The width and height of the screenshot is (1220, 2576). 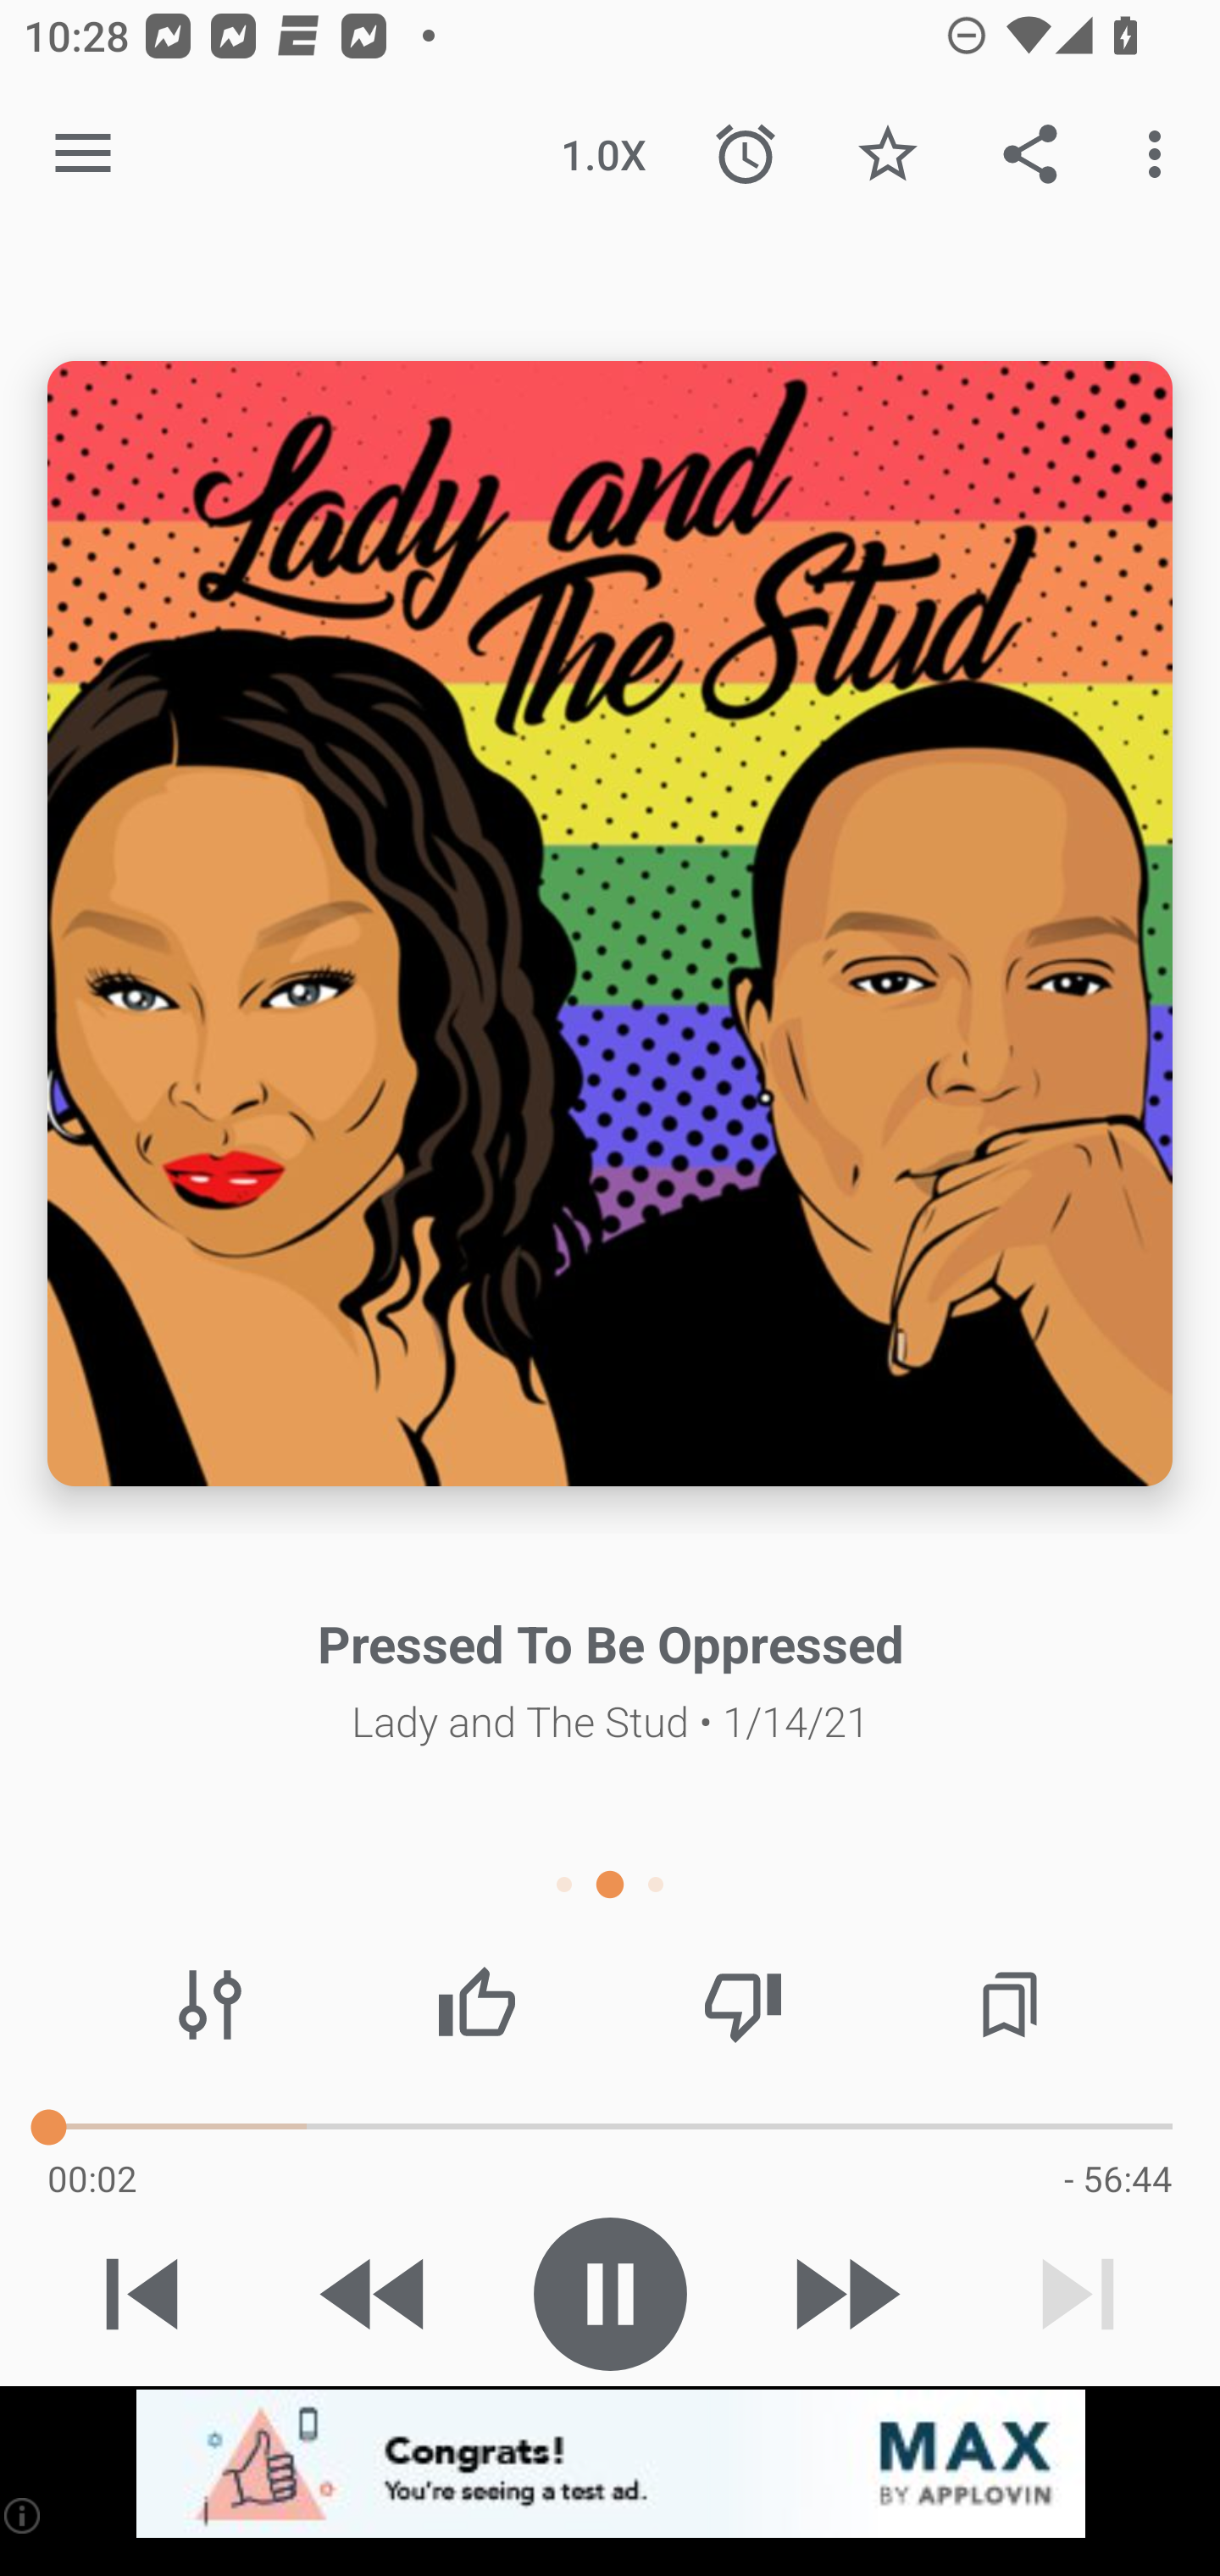 I want to click on 1.0X, so click(x=603, y=154).